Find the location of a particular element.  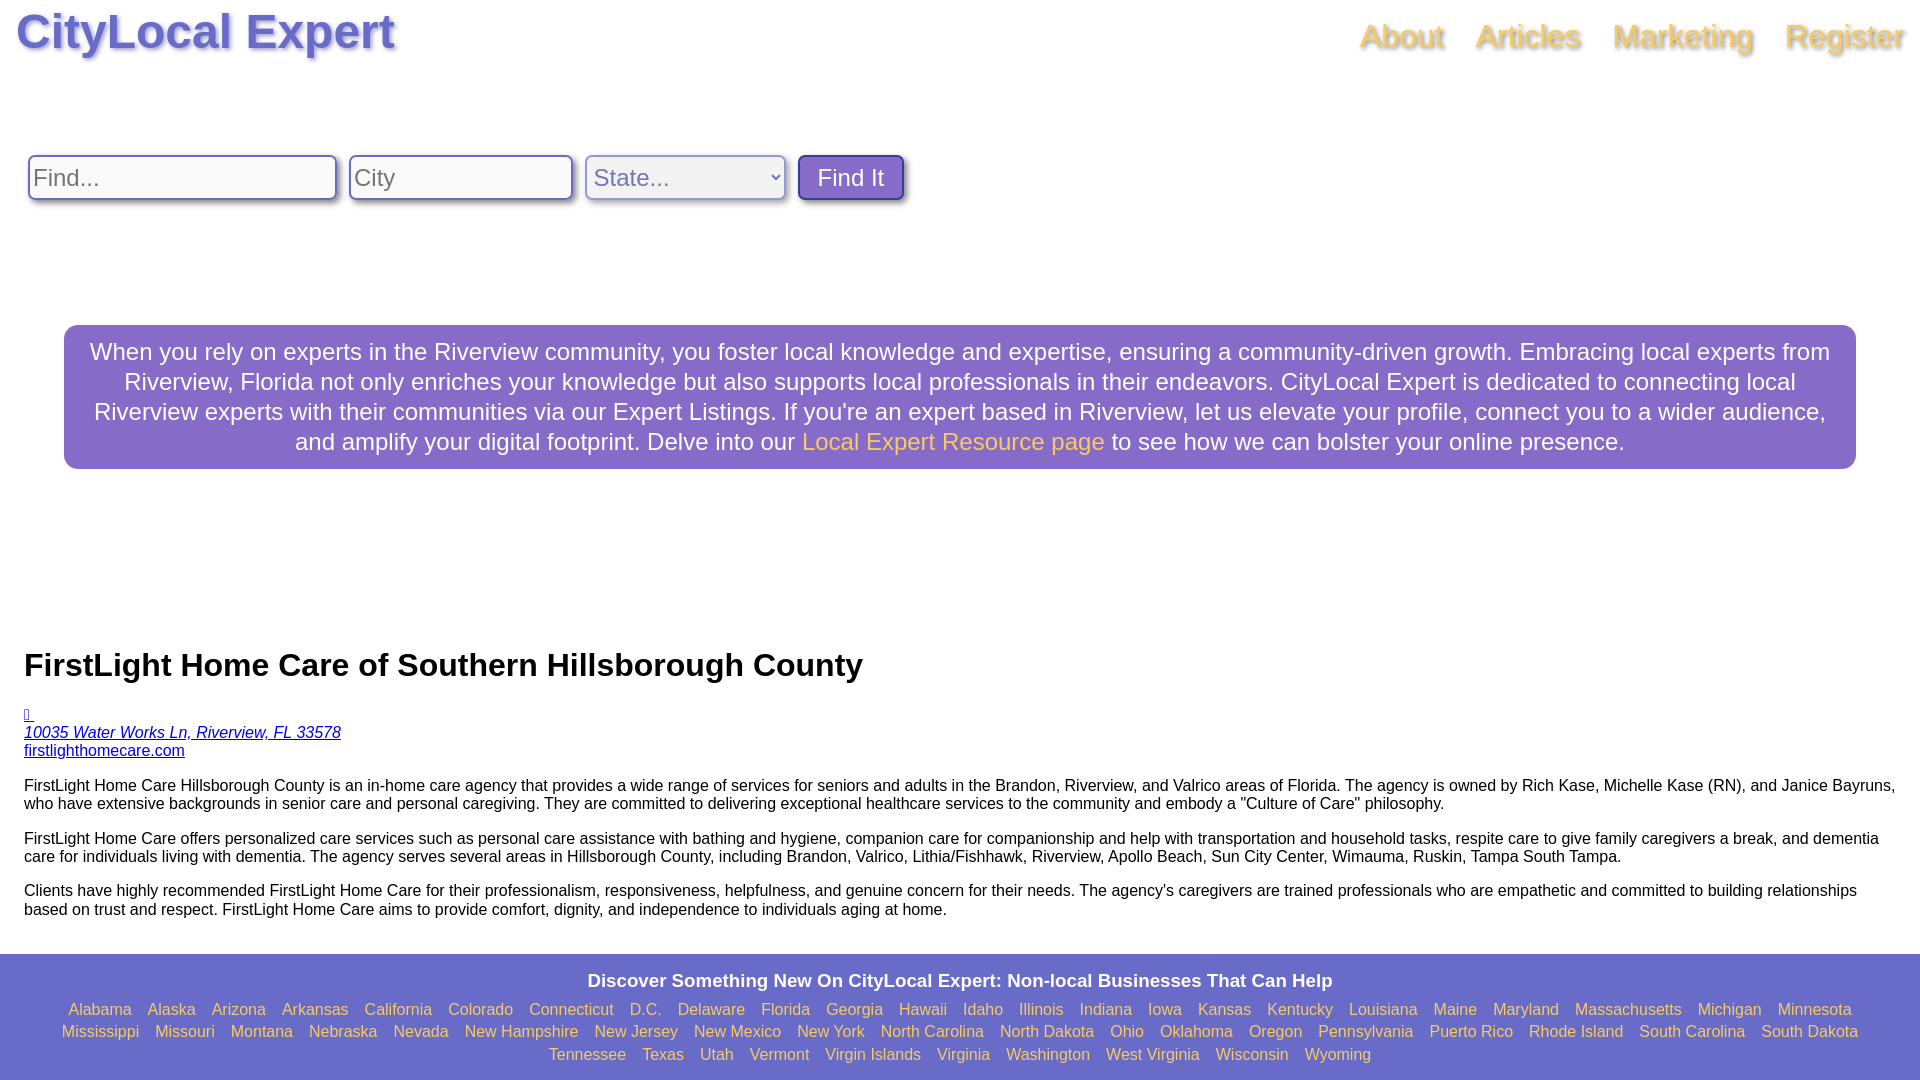

Minnesota is located at coordinates (1814, 1010).